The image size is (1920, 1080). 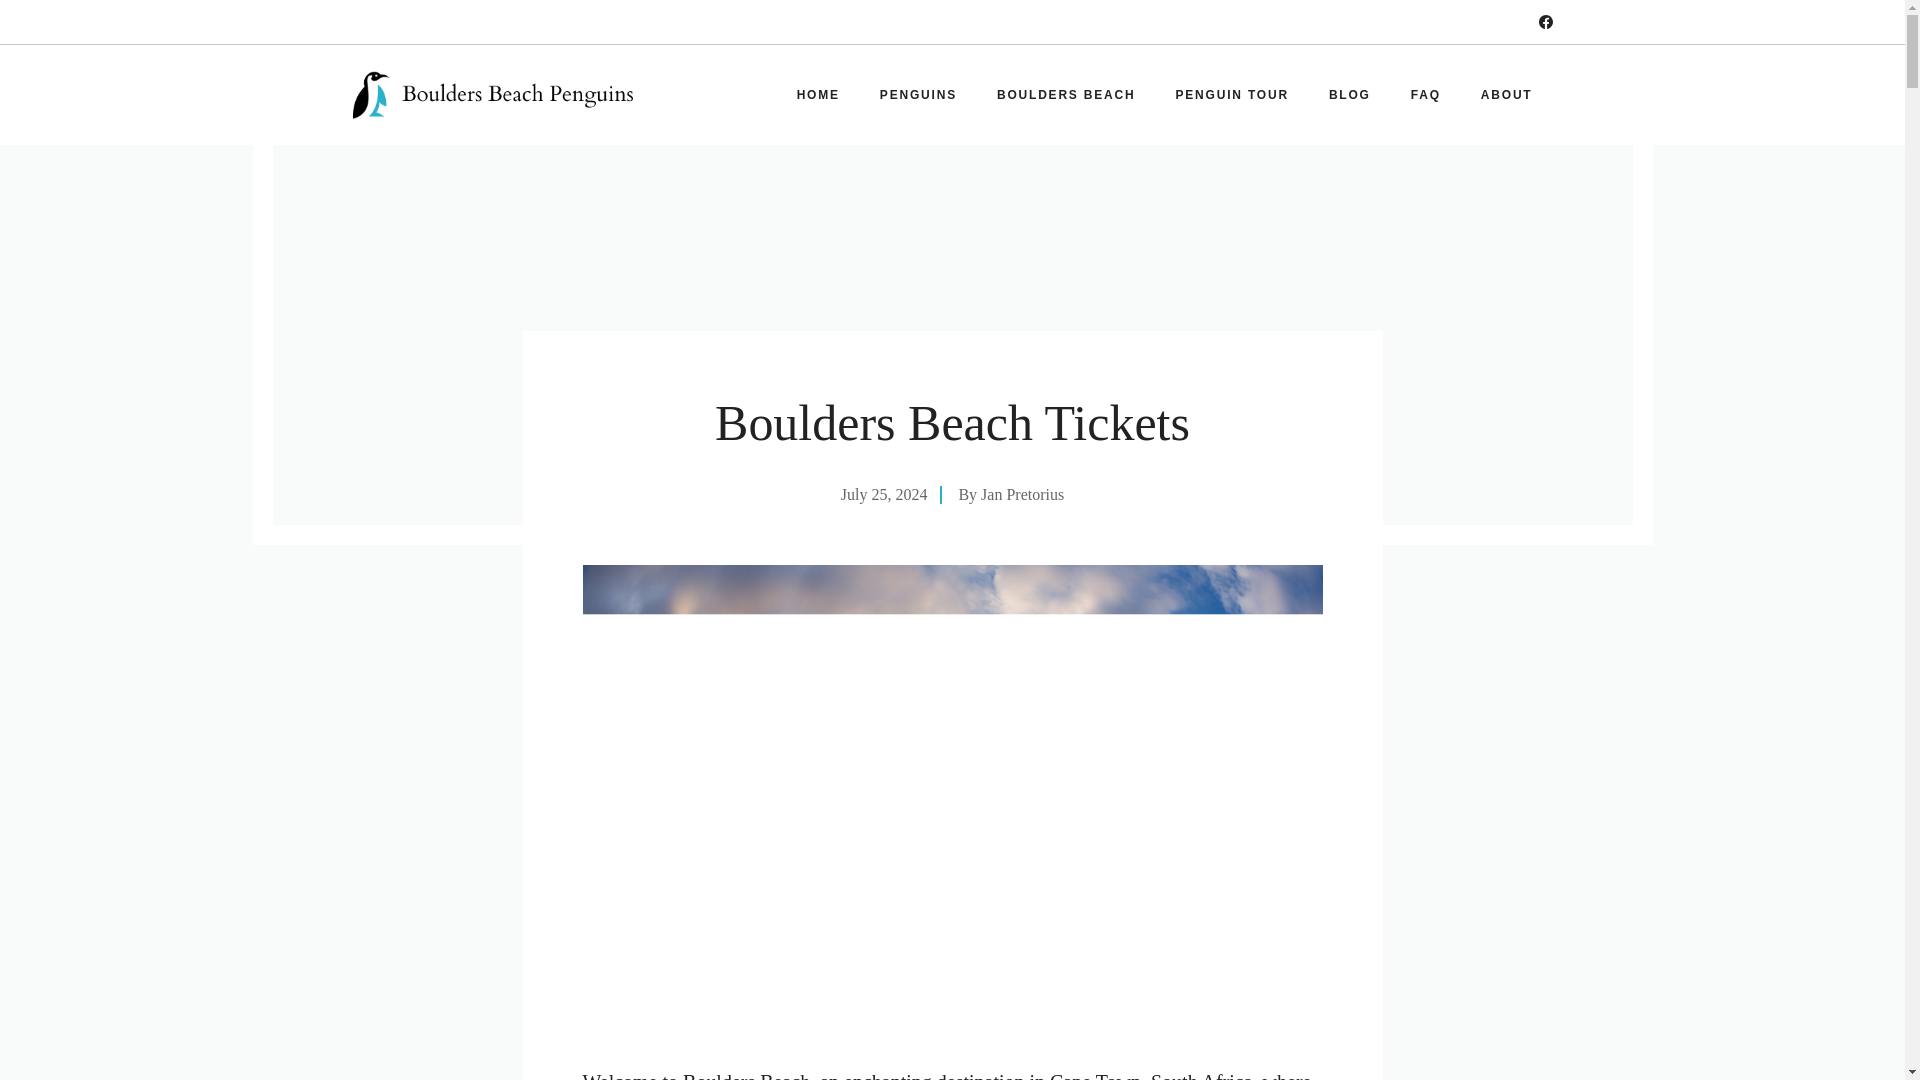 I want to click on BLOG, so click(x=1350, y=94).